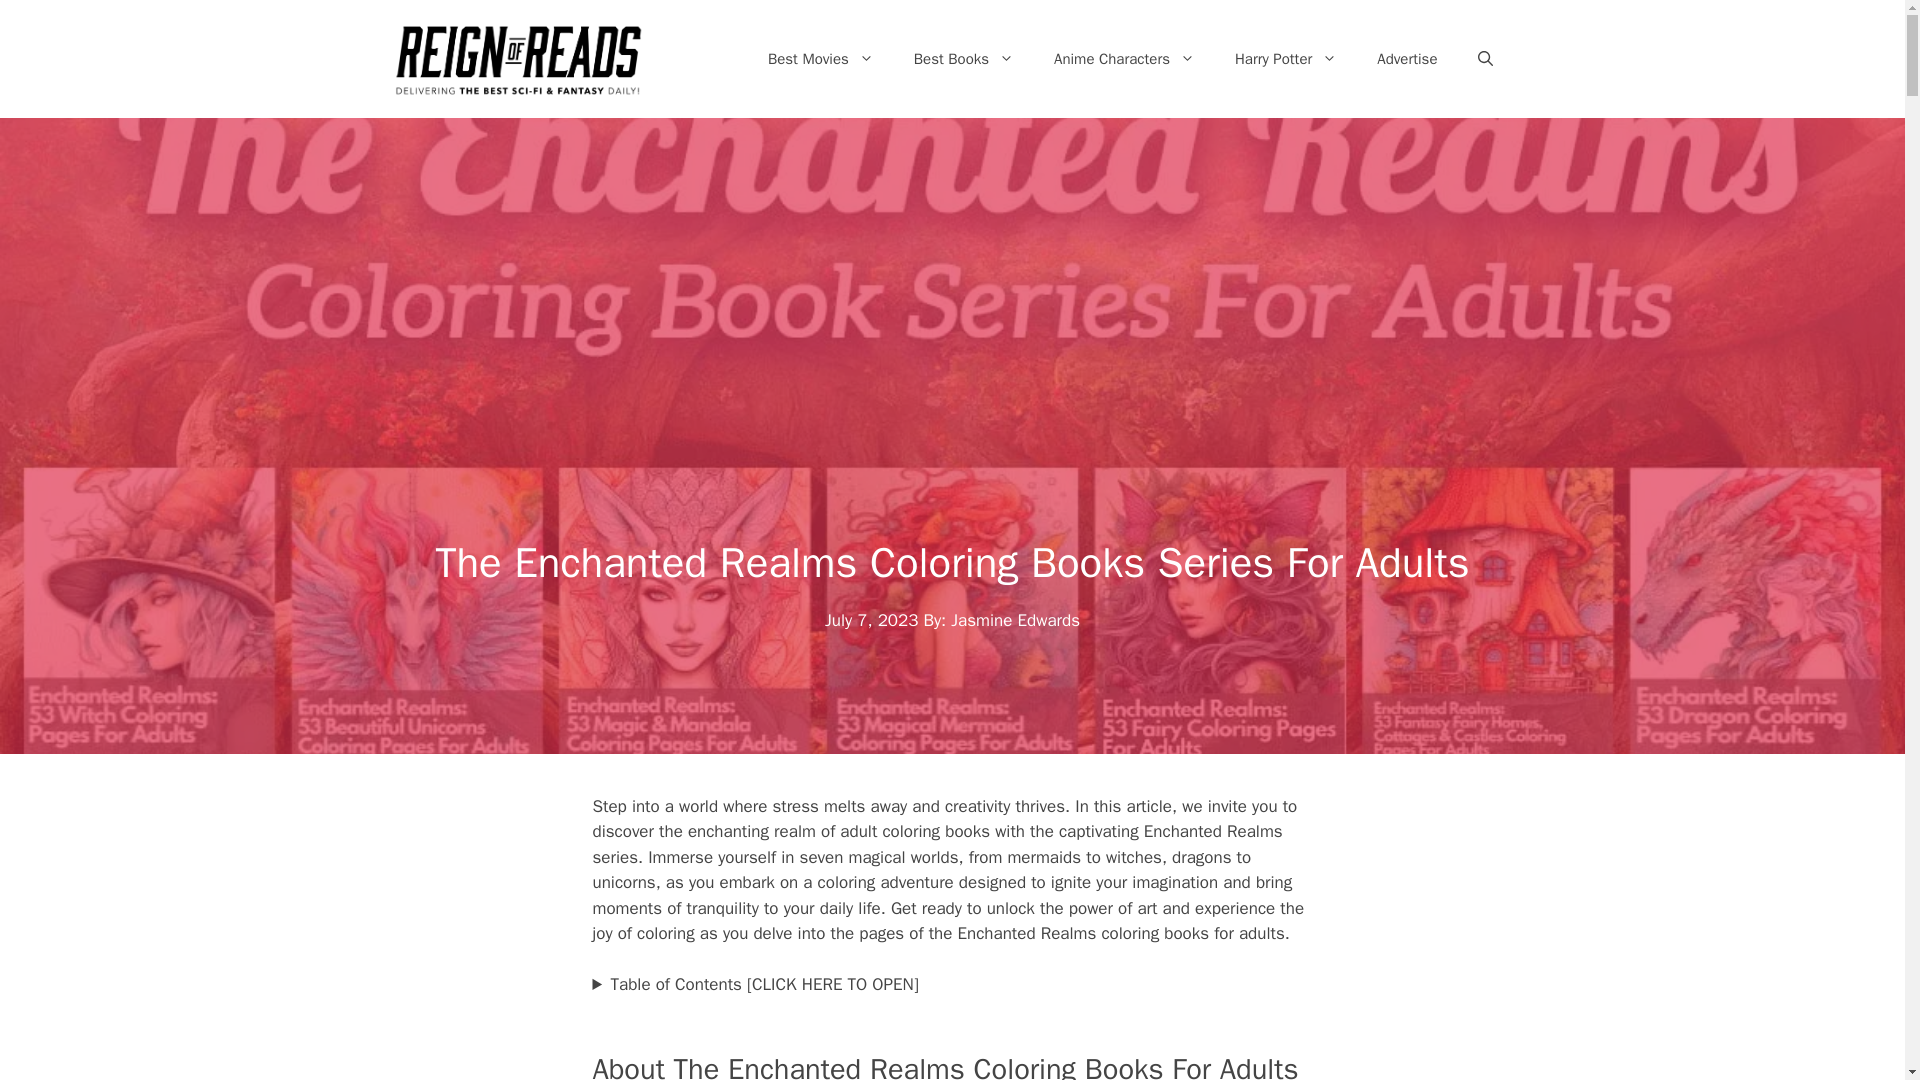 The height and width of the screenshot is (1080, 1920). Describe the element at coordinates (964, 58) in the screenshot. I see `Best Books` at that location.